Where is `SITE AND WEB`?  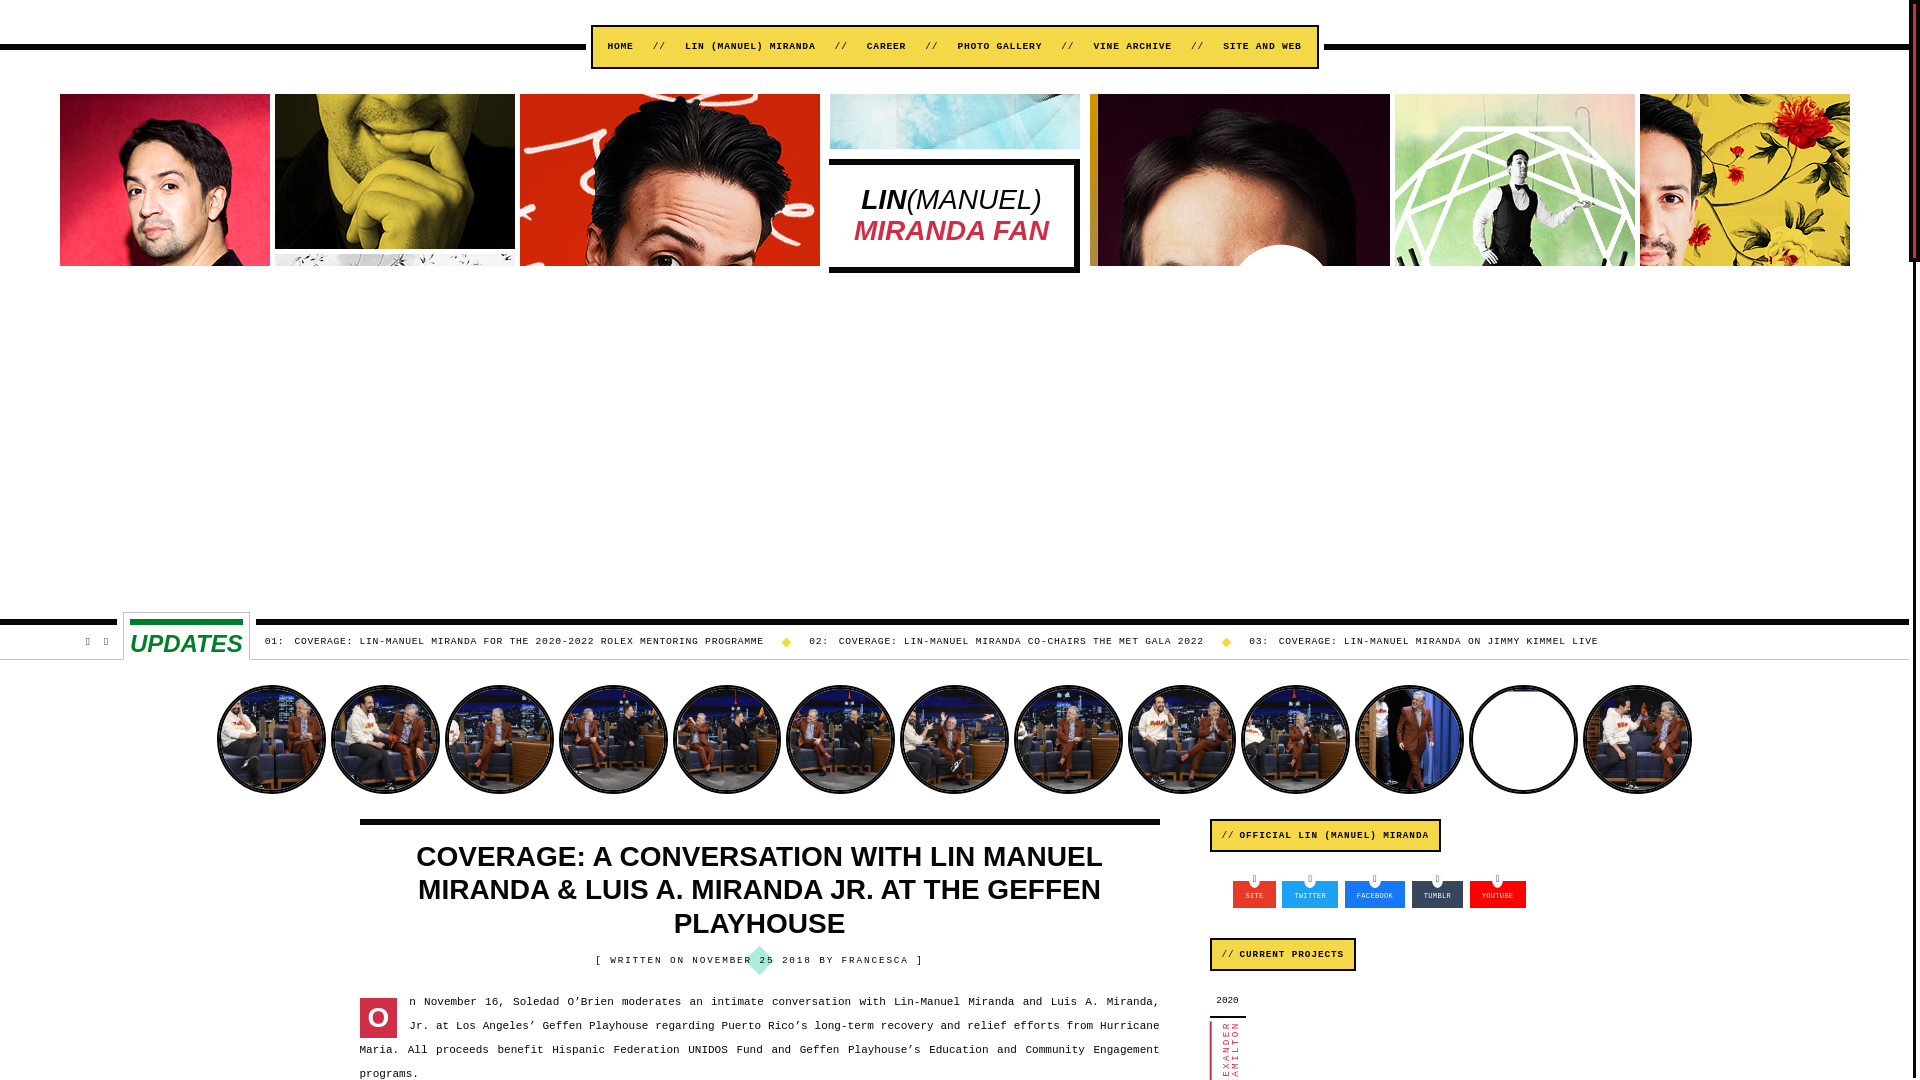 SITE AND WEB is located at coordinates (1262, 46).